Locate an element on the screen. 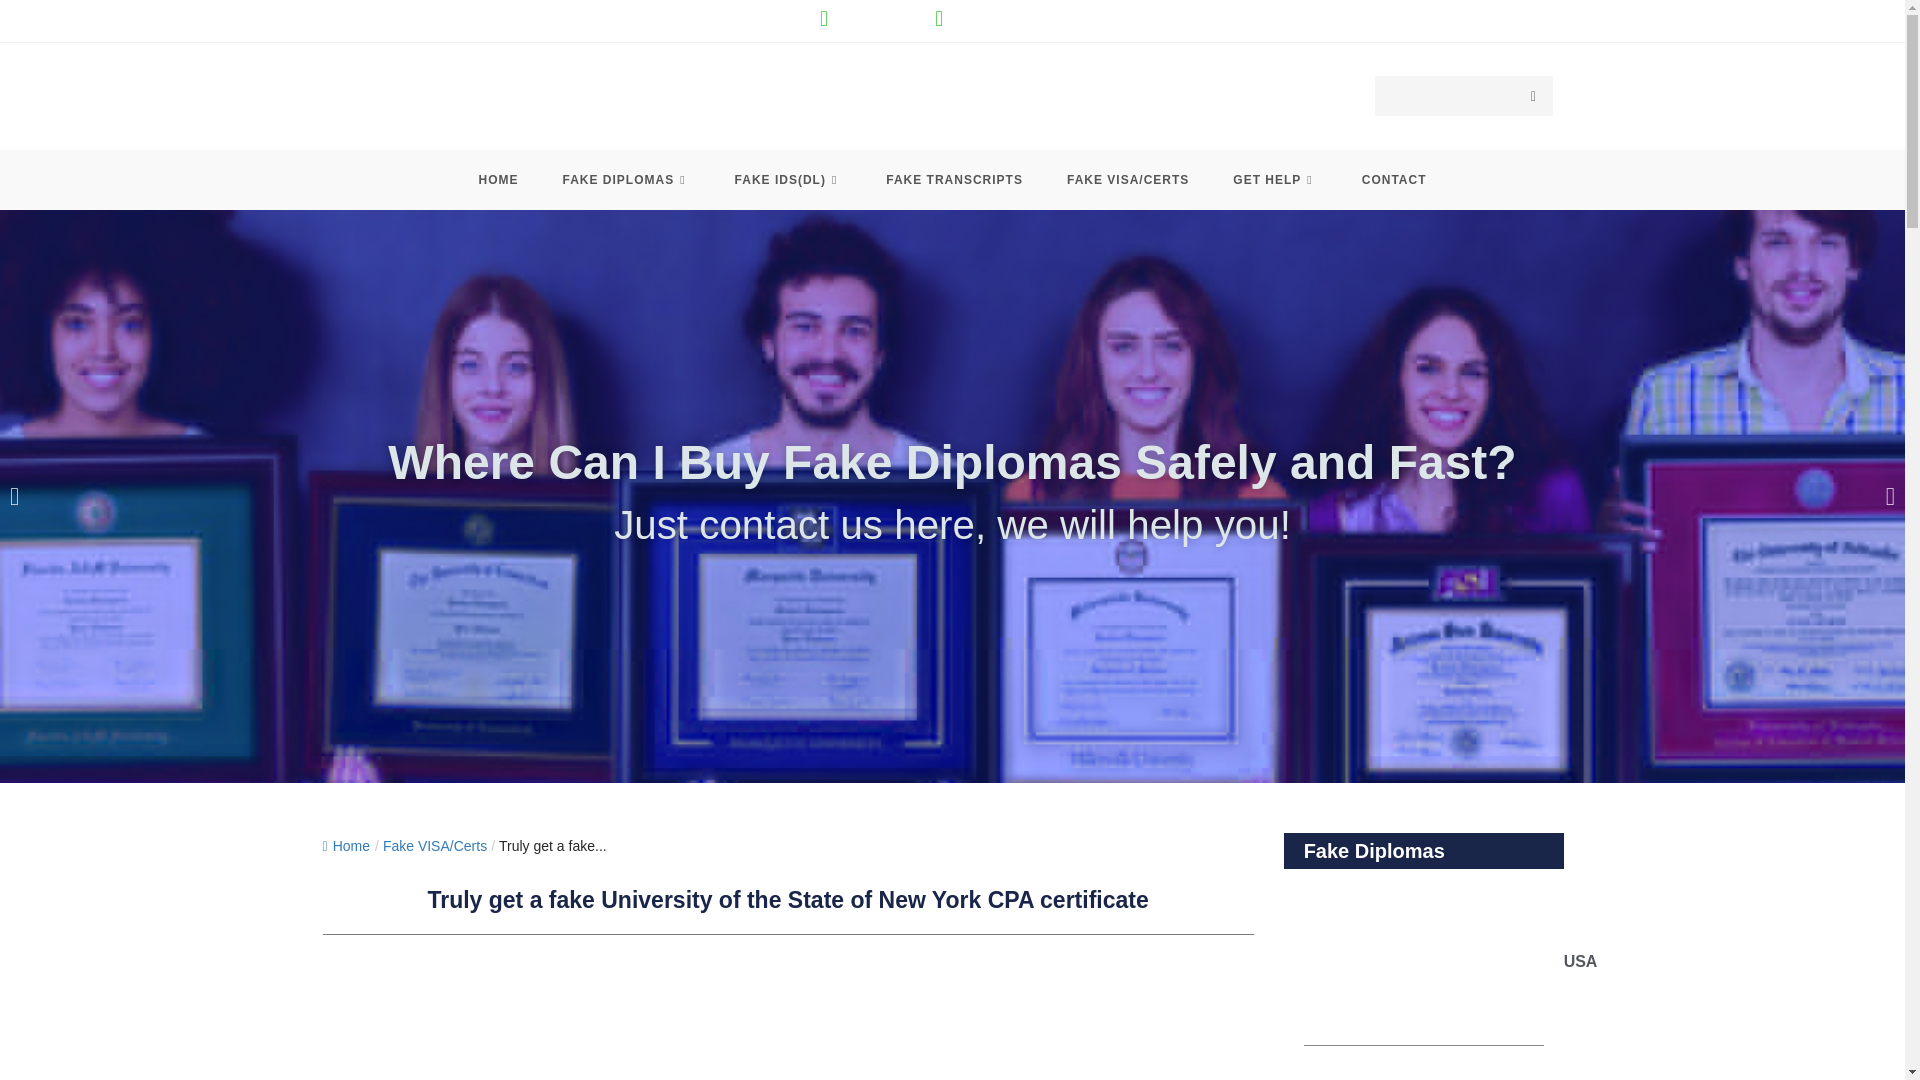  FAKE DIPLOMAS is located at coordinates (626, 180).